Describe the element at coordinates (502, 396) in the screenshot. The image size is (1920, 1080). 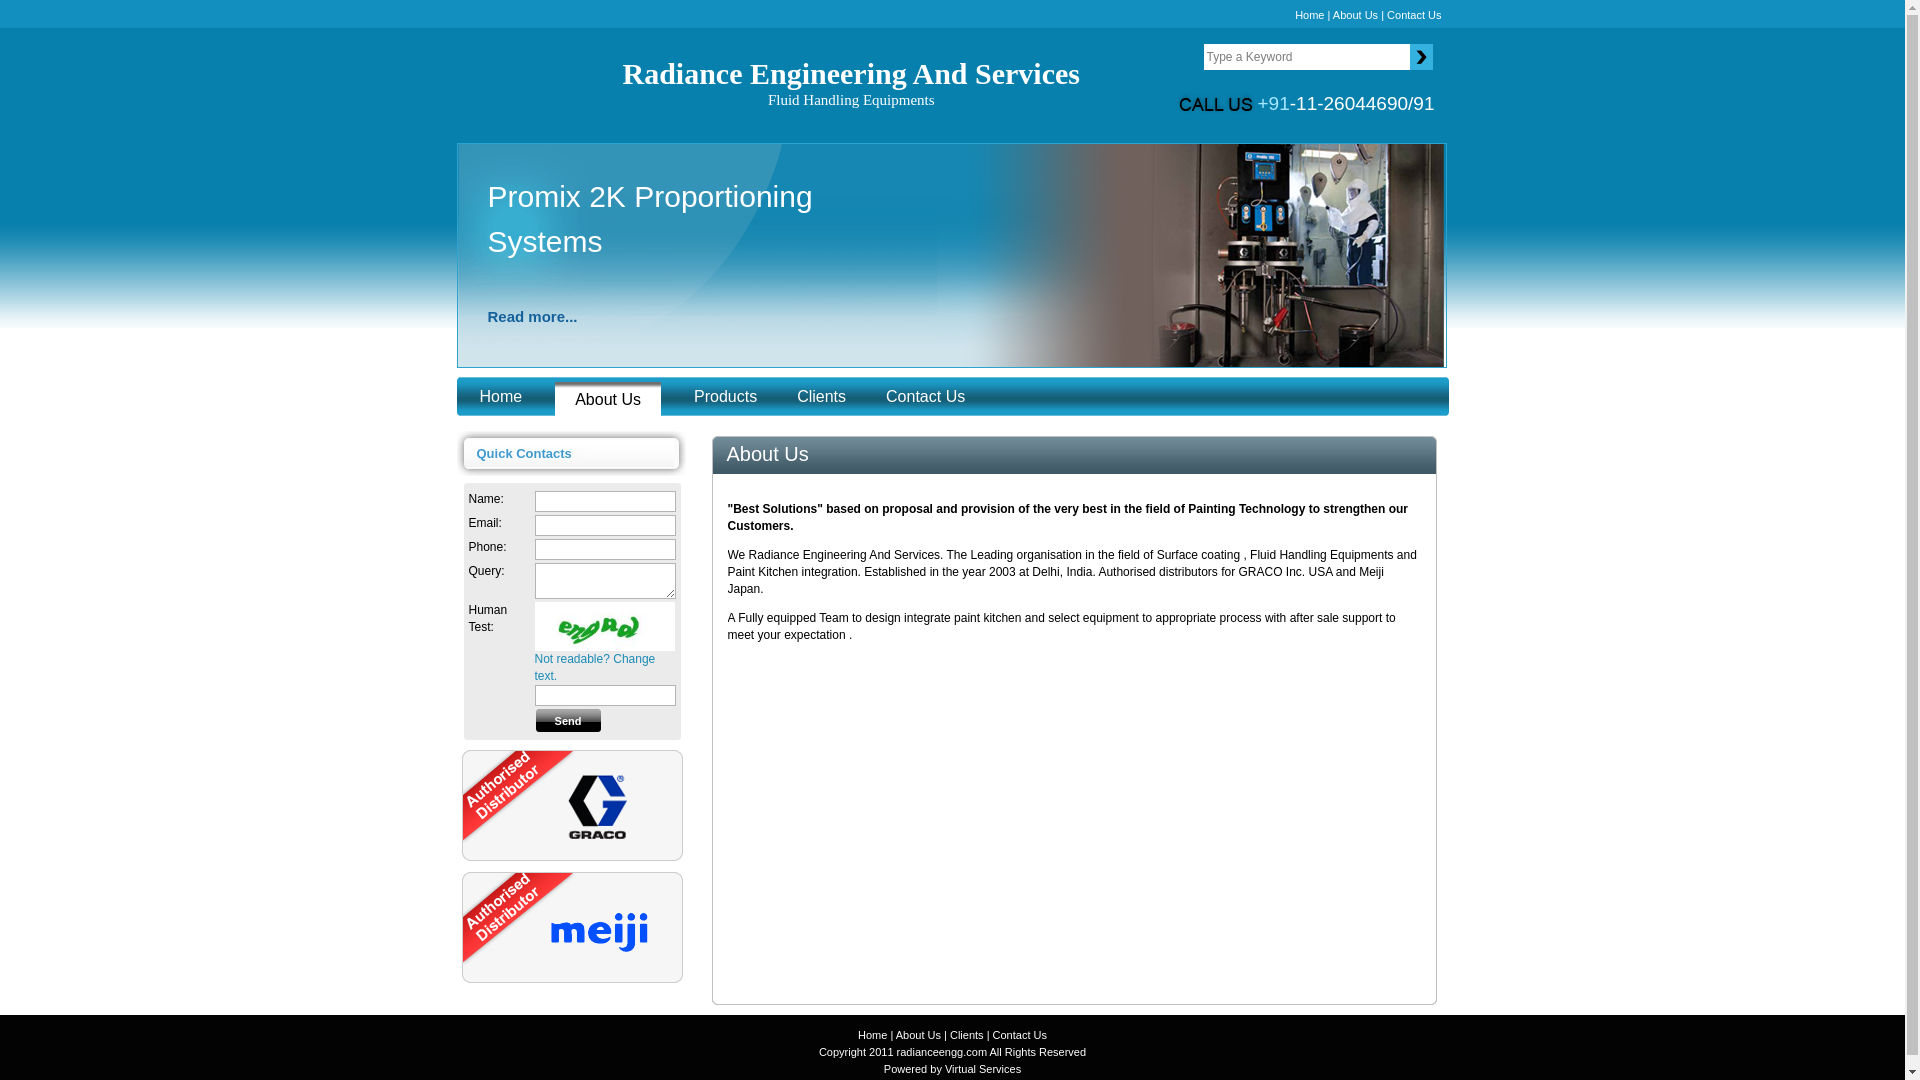
I see `GRACO` at that location.